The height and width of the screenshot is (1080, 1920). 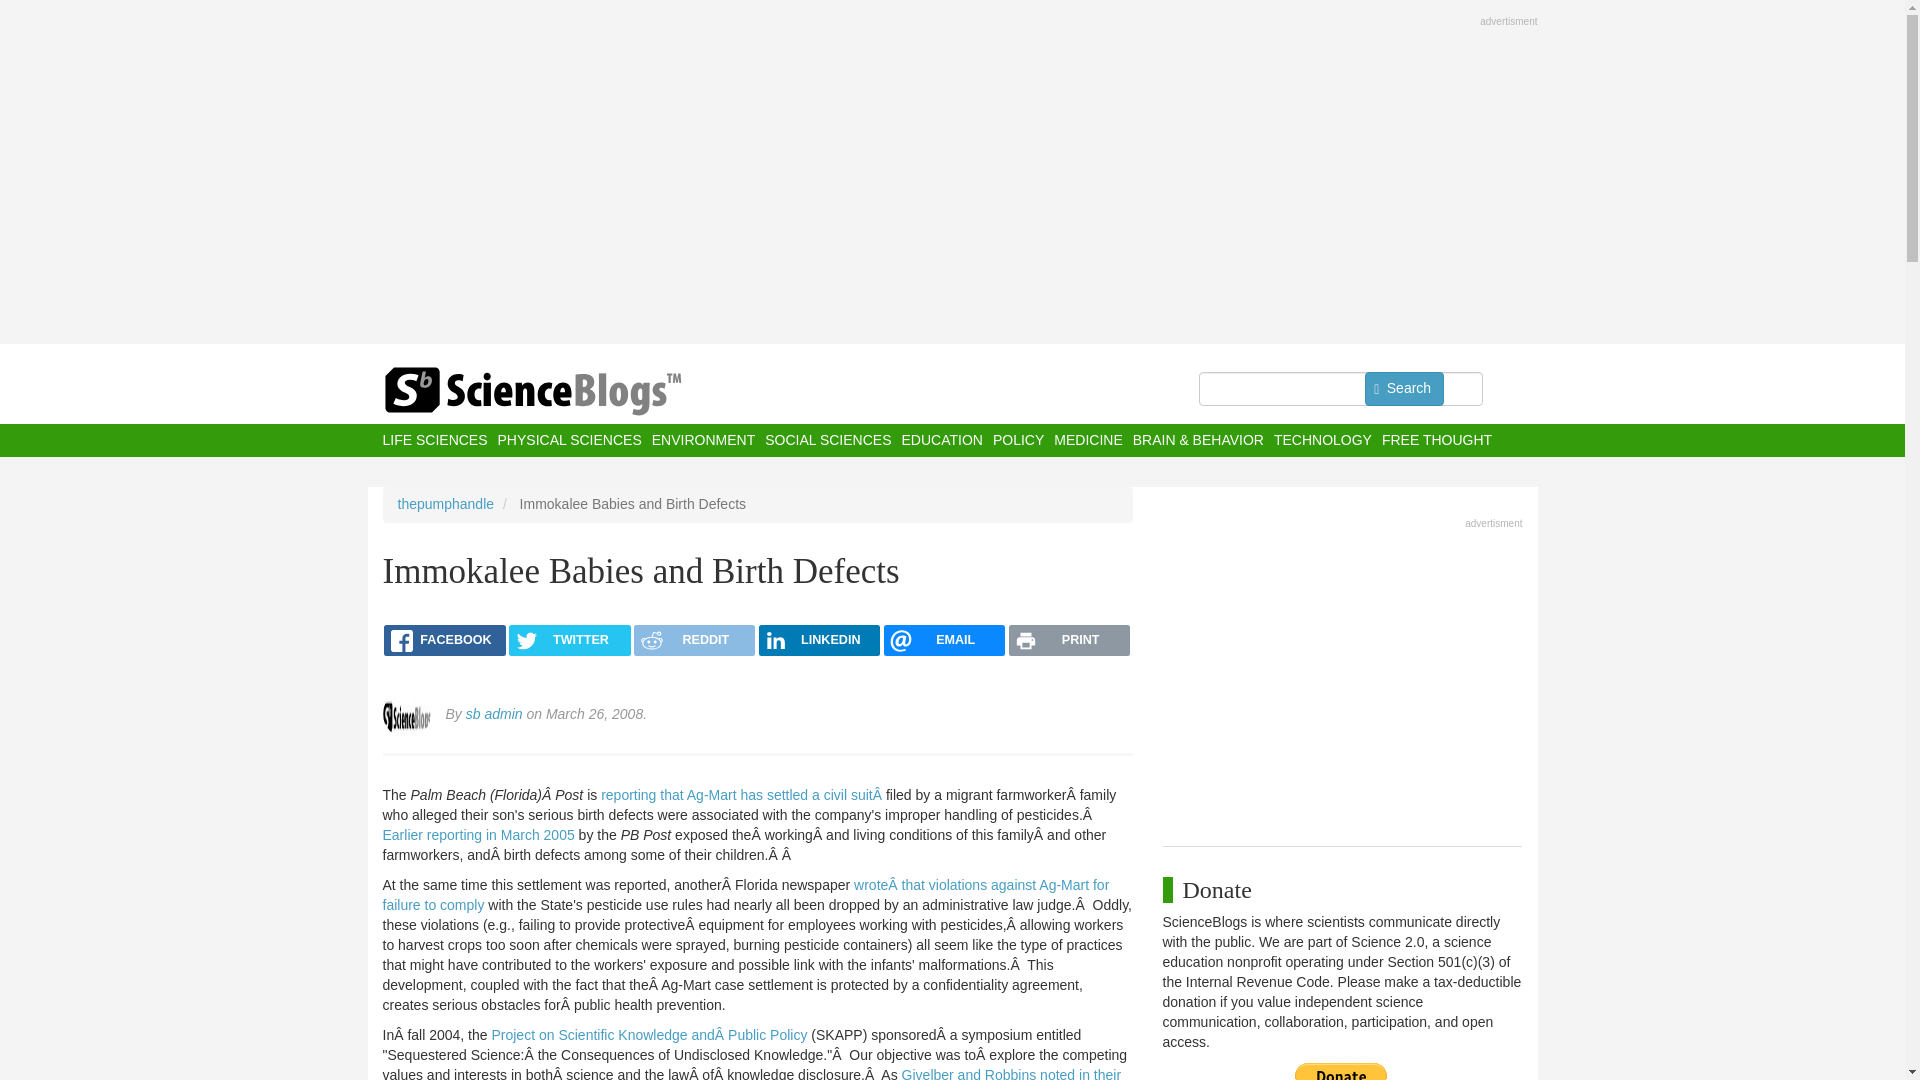 I want to click on REDDIT, so click(x=694, y=640).